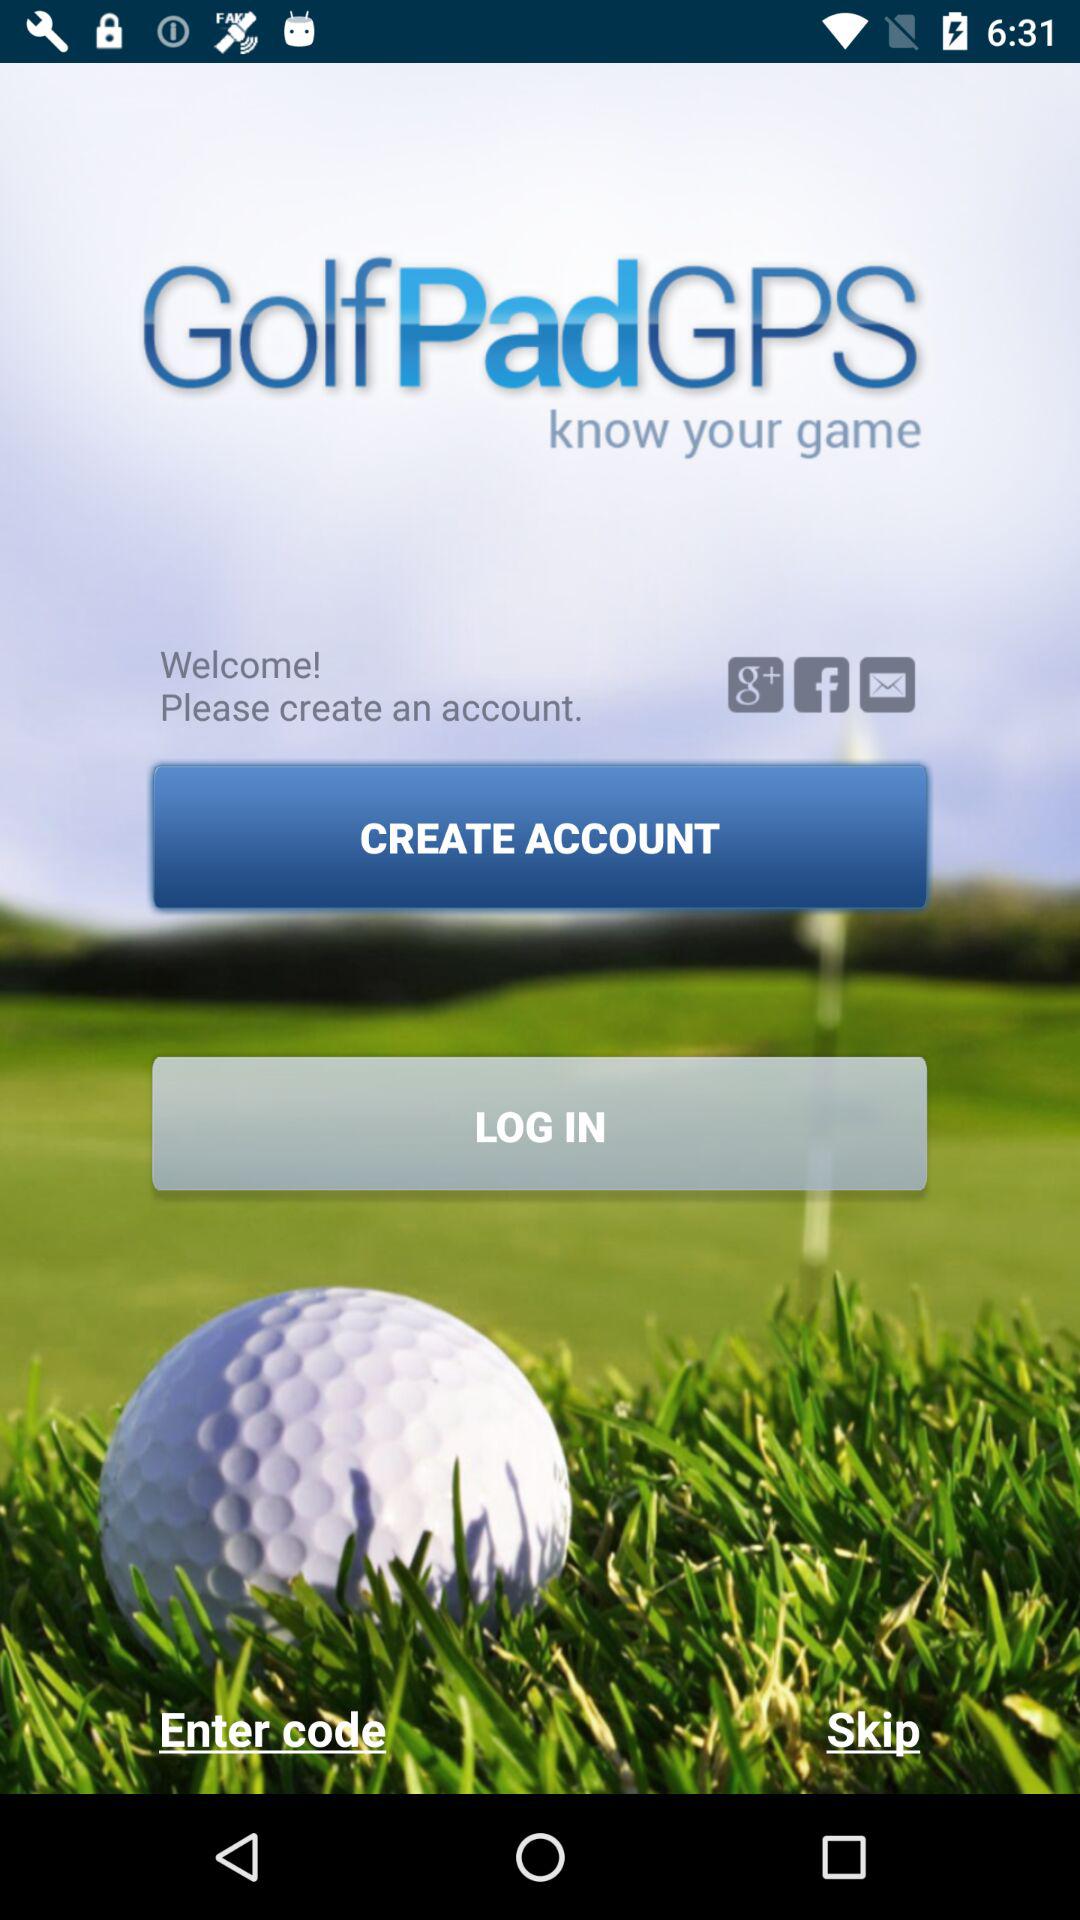 The height and width of the screenshot is (1920, 1080). What do you see at coordinates (730, 1728) in the screenshot?
I see `launch the skip icon` at bounding box center [730, 1728].